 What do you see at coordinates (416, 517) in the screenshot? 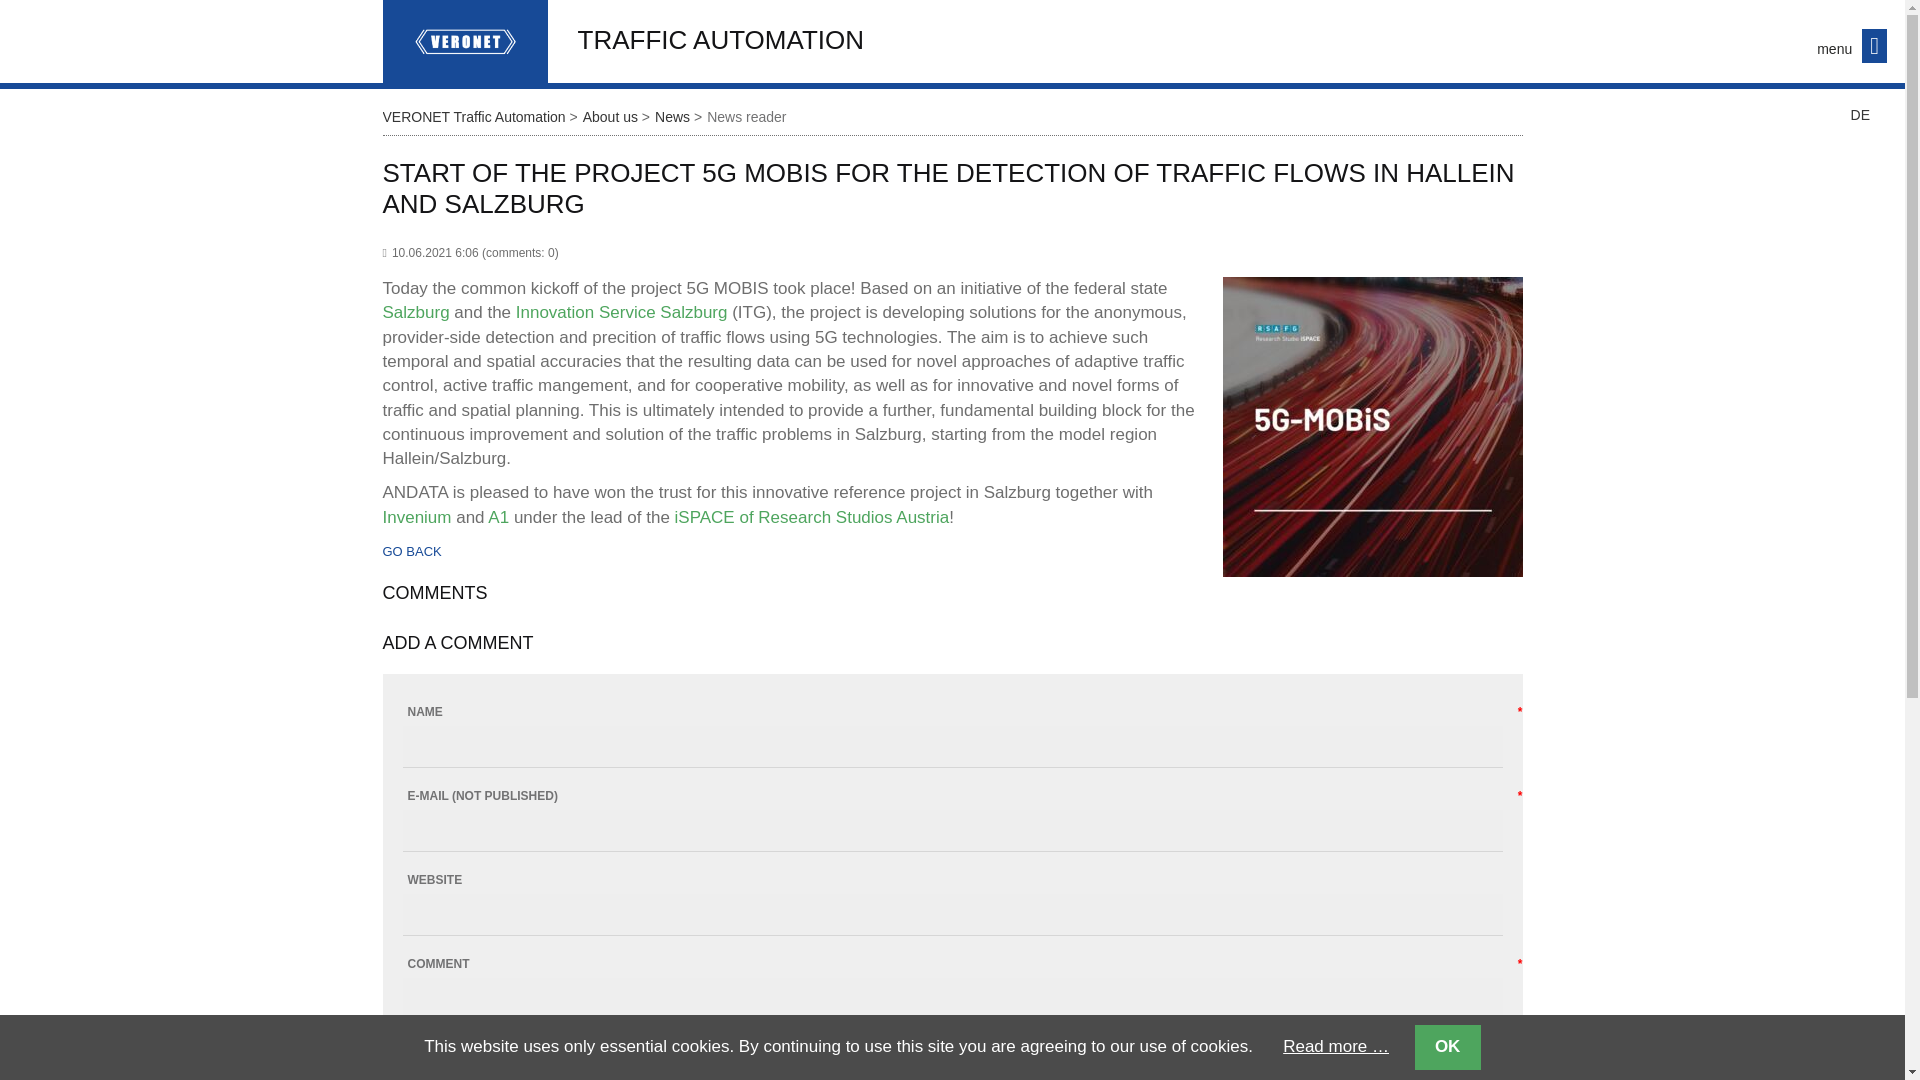
I see `Invenium` at bounding box center [416, 517].